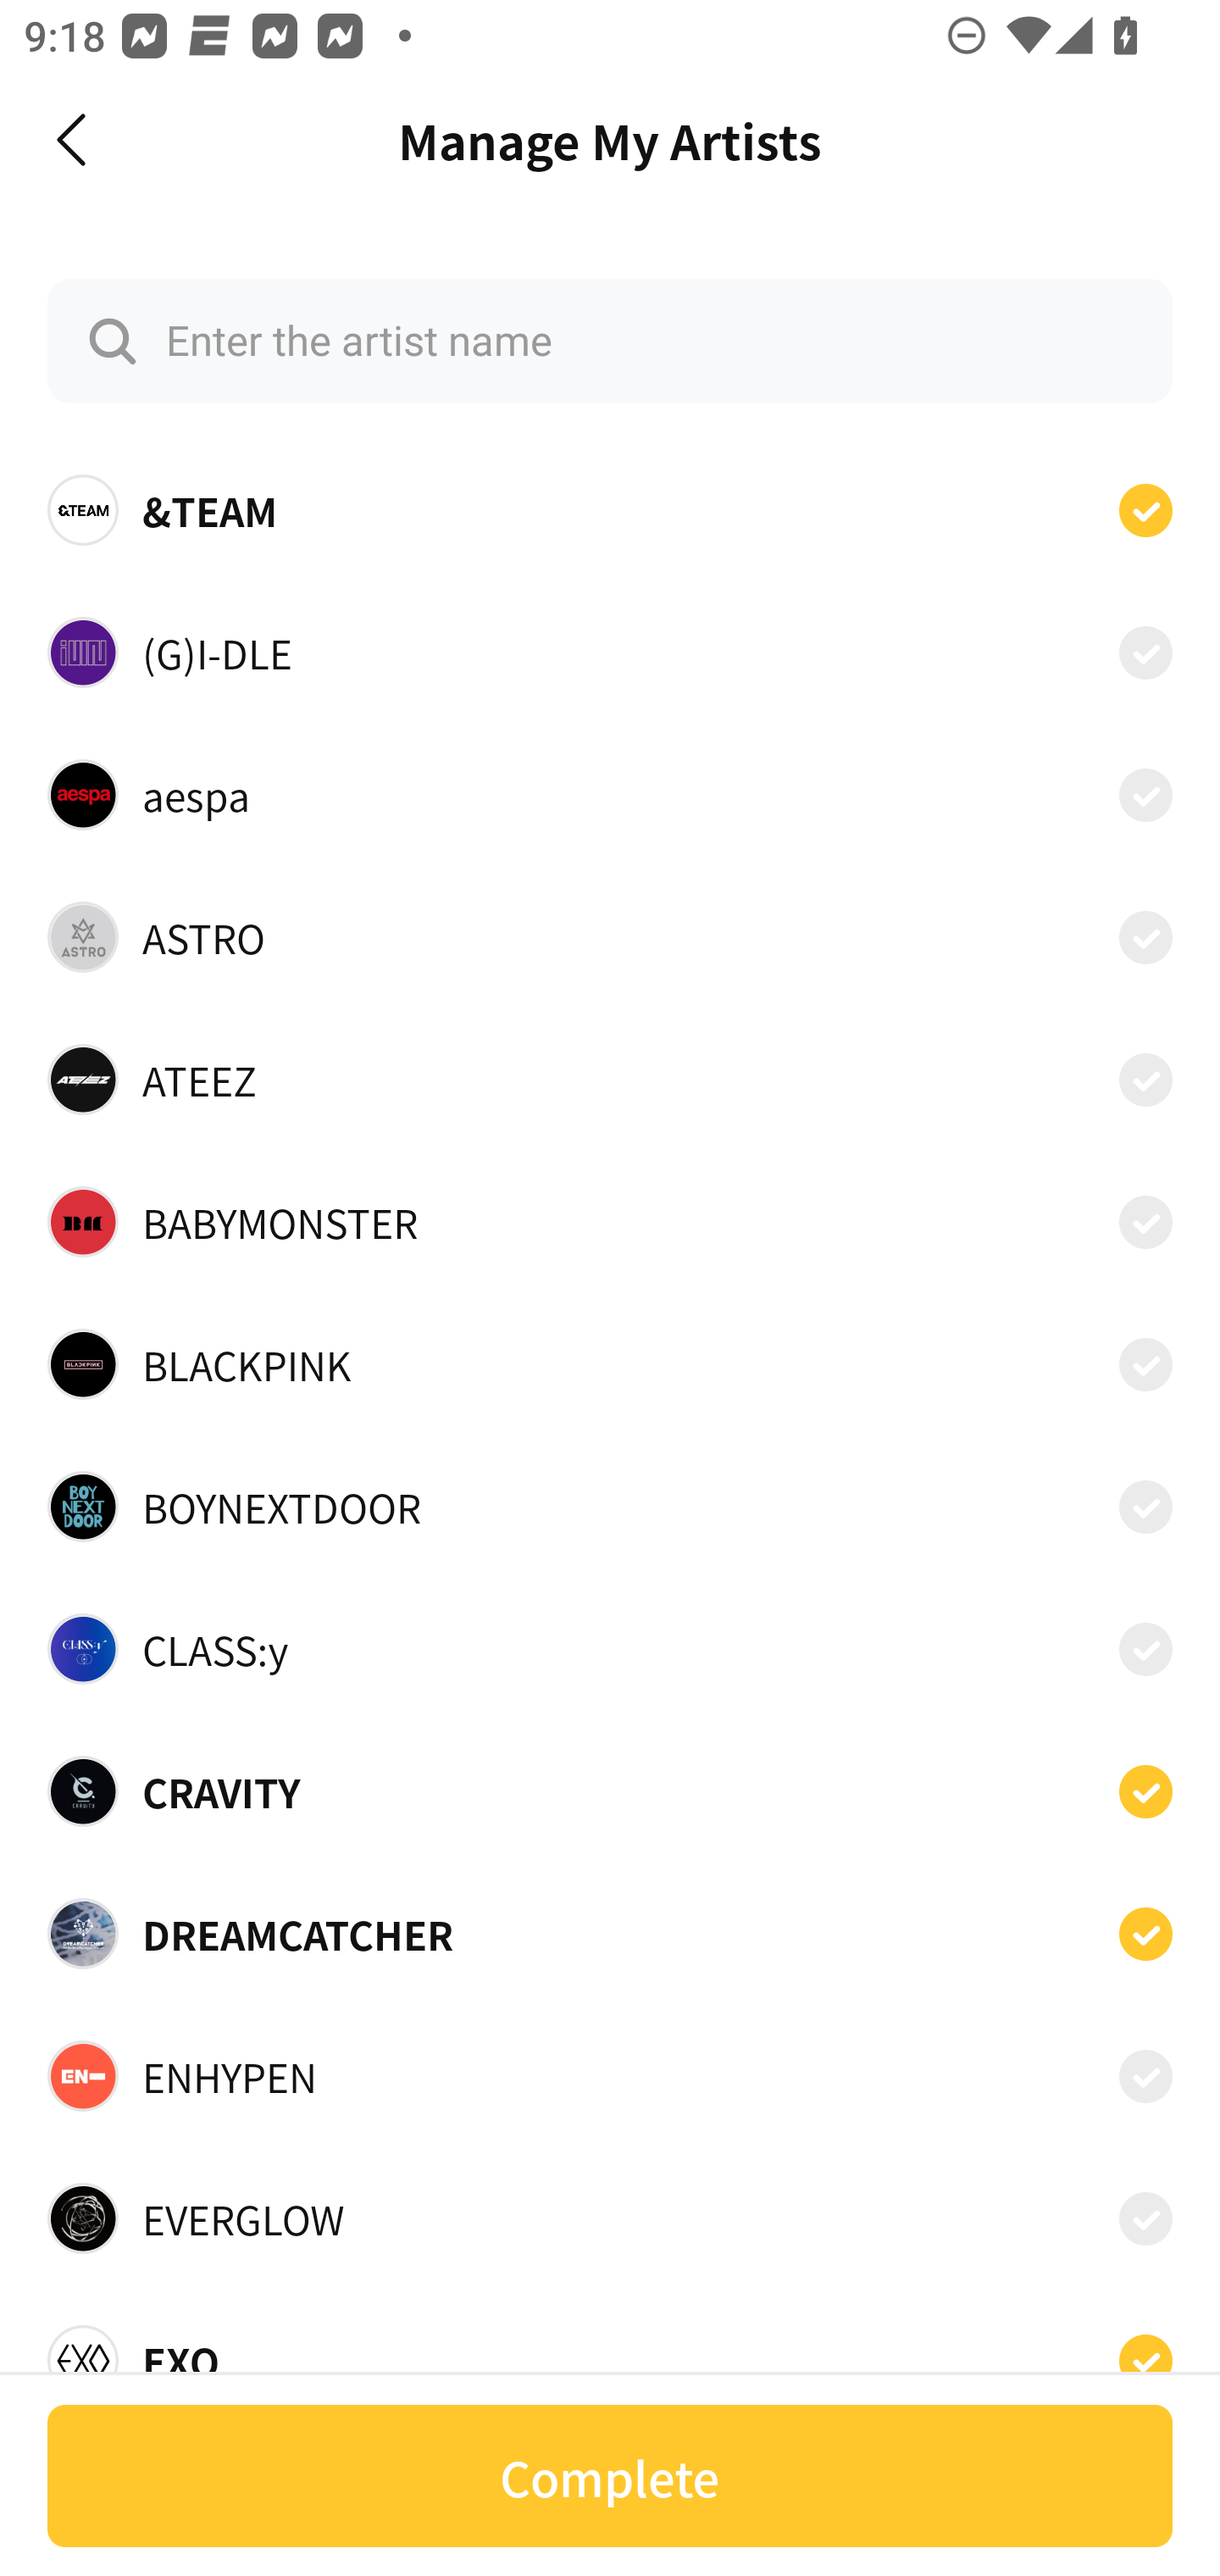 This screenshot has height=2576, width=1220. I want to click on &TEAM, so click(610, 510).